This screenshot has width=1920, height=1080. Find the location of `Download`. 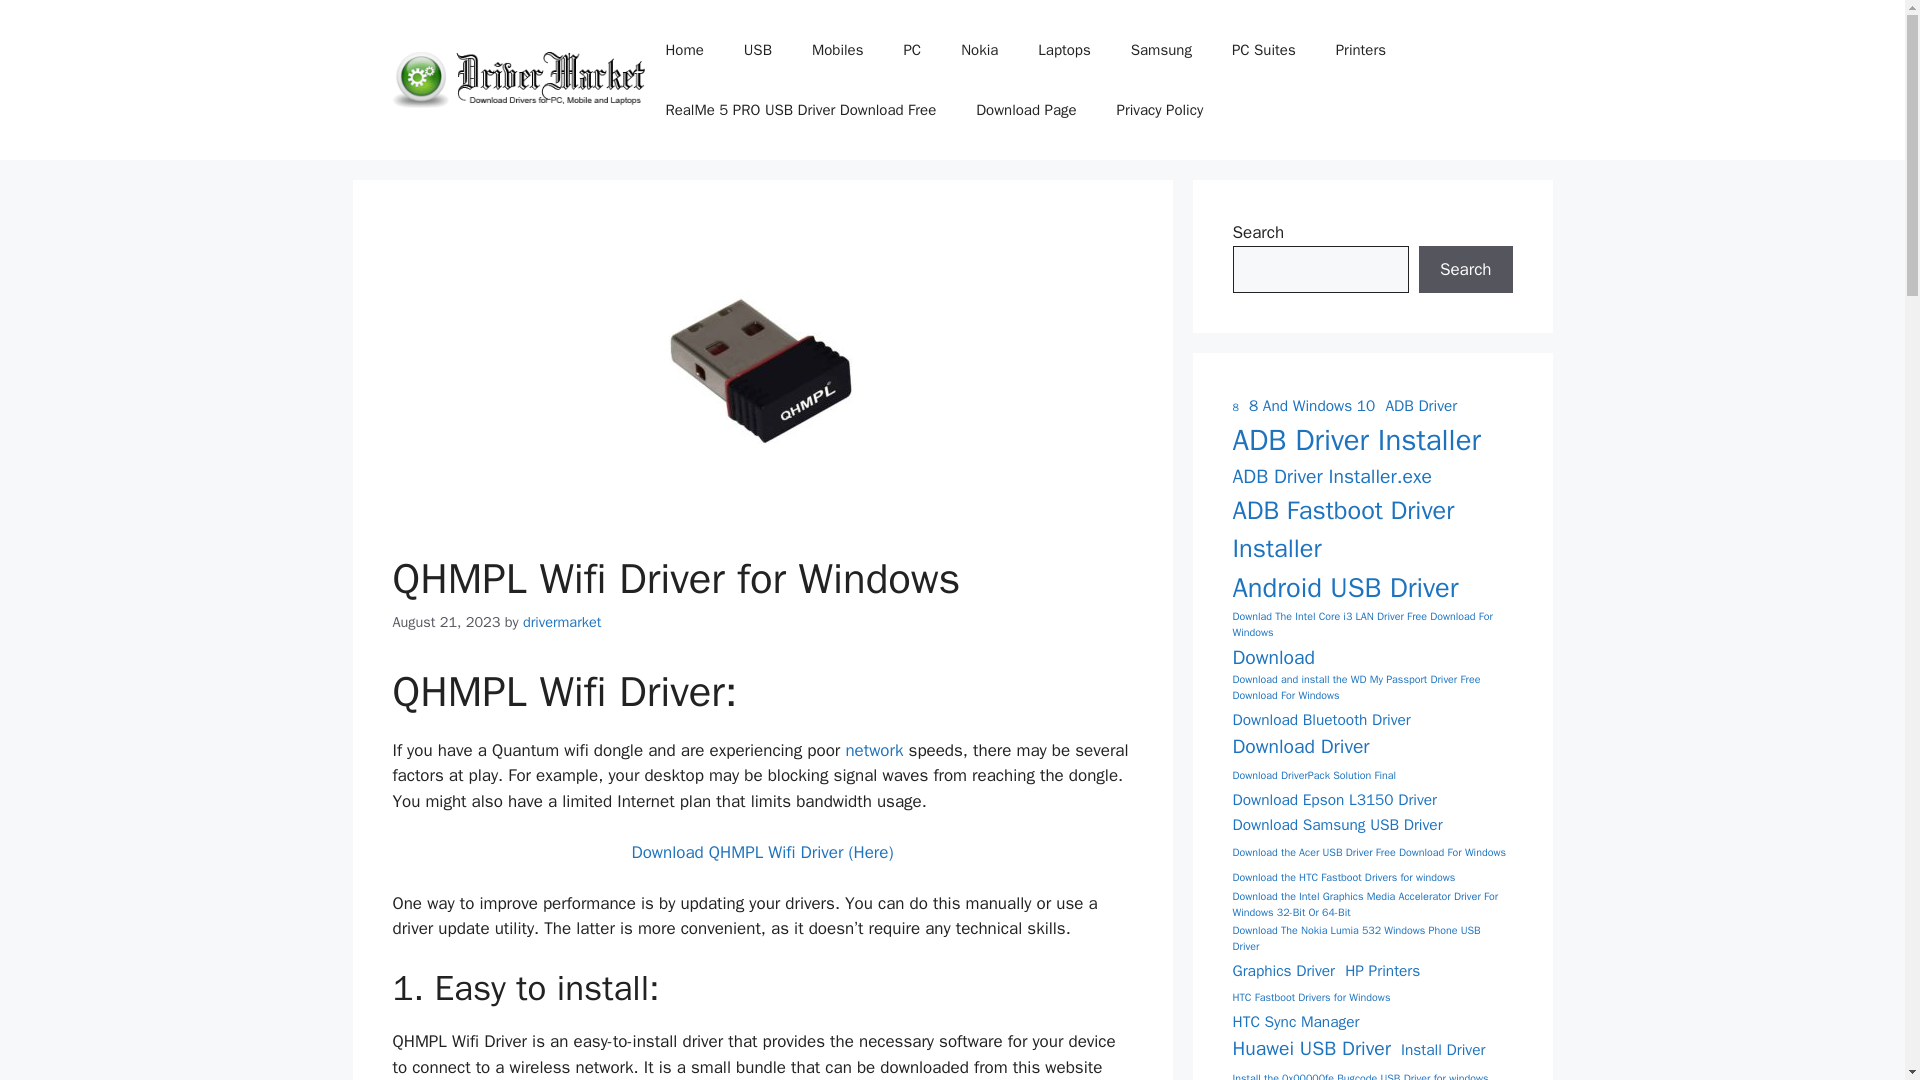

Download is located at coordinates (1272, 656).